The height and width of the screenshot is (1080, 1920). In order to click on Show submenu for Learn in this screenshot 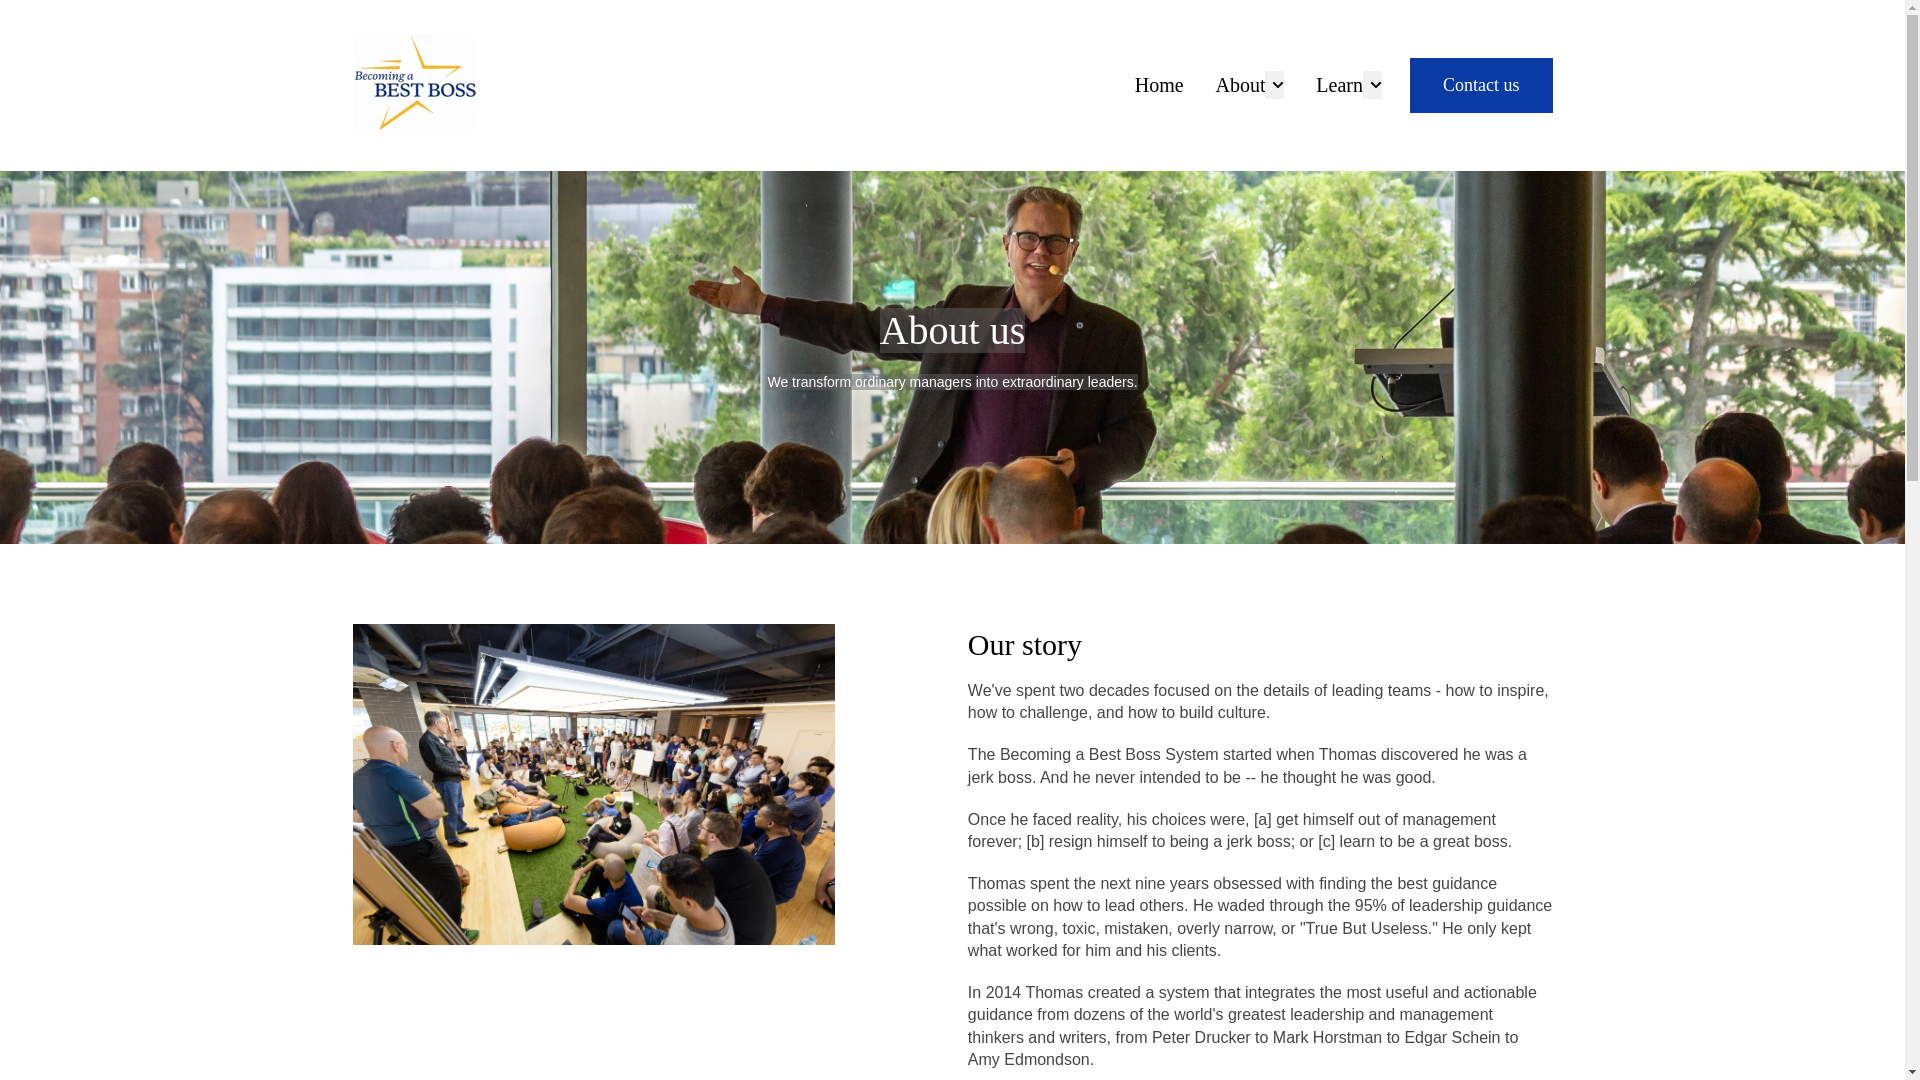, I will do `click(1372, 85)`.